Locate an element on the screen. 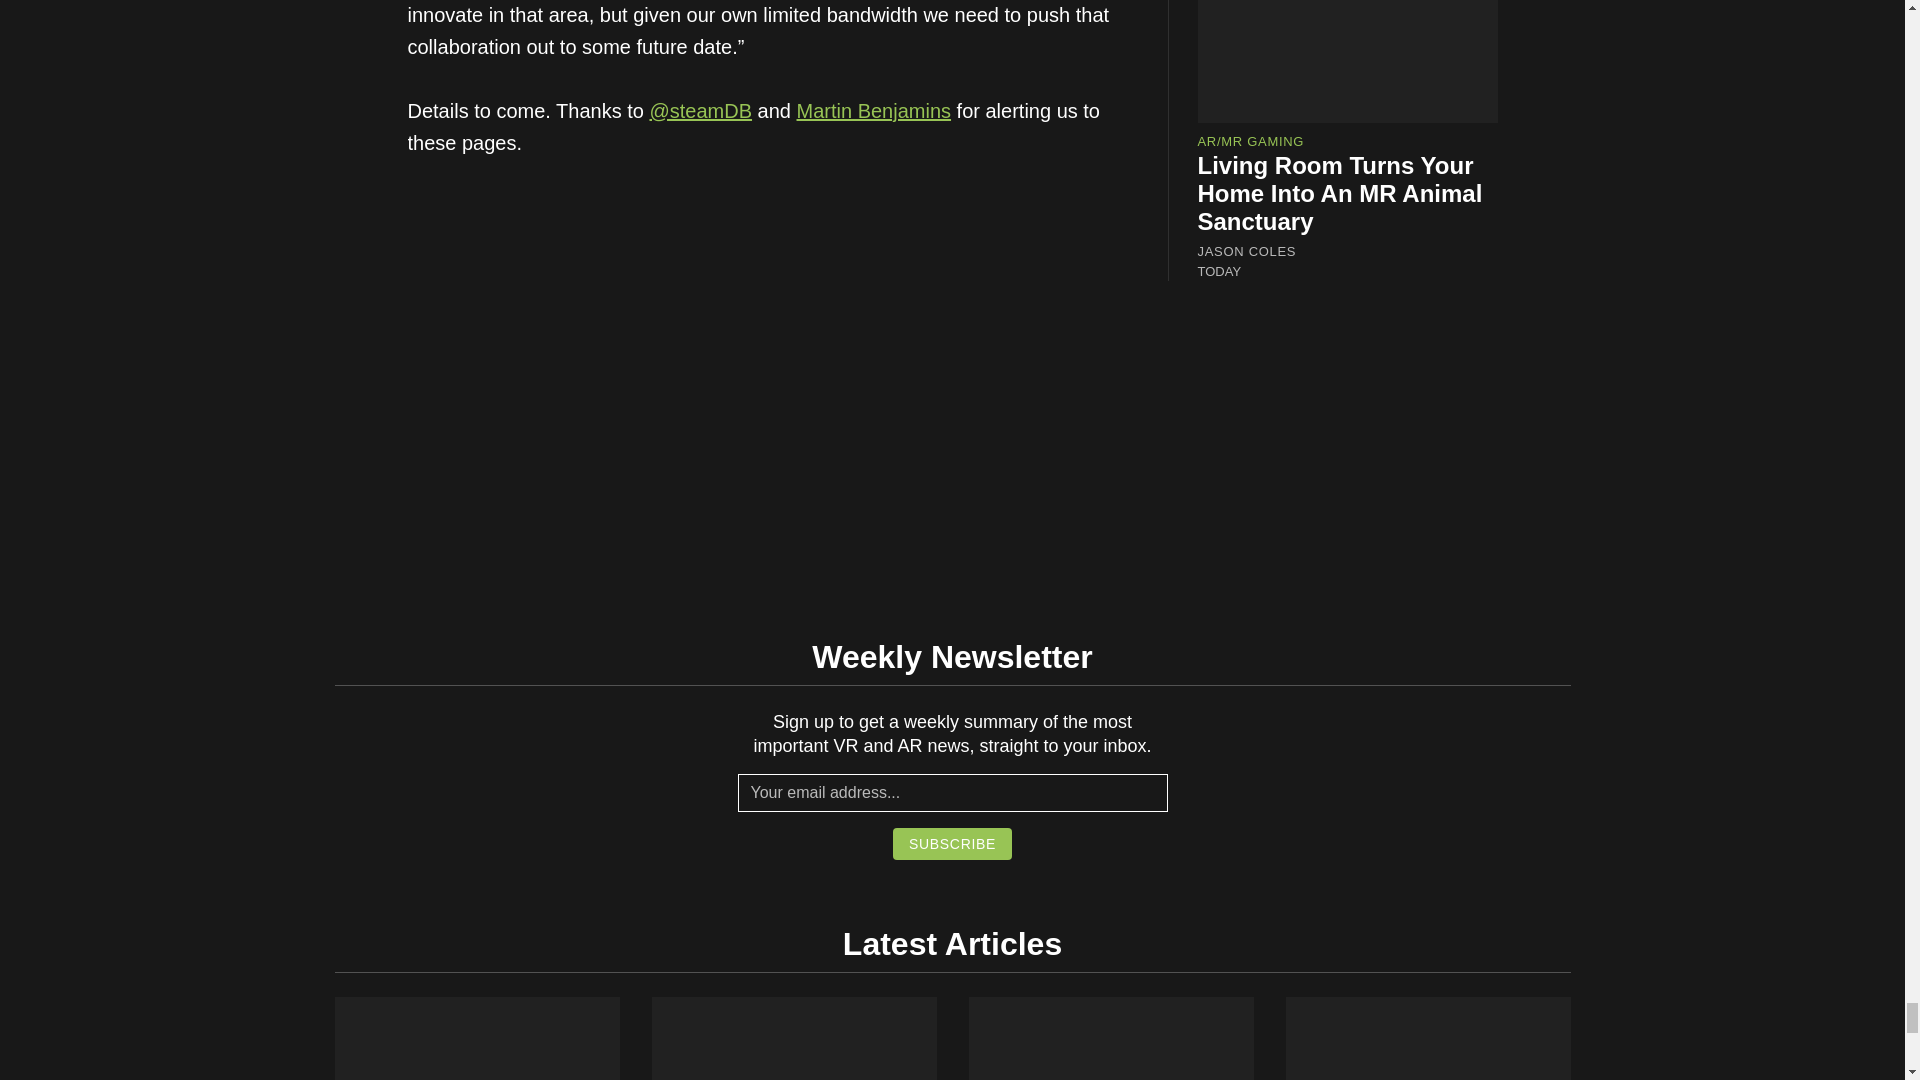  Subscribe is located at coordinates (952, 844).